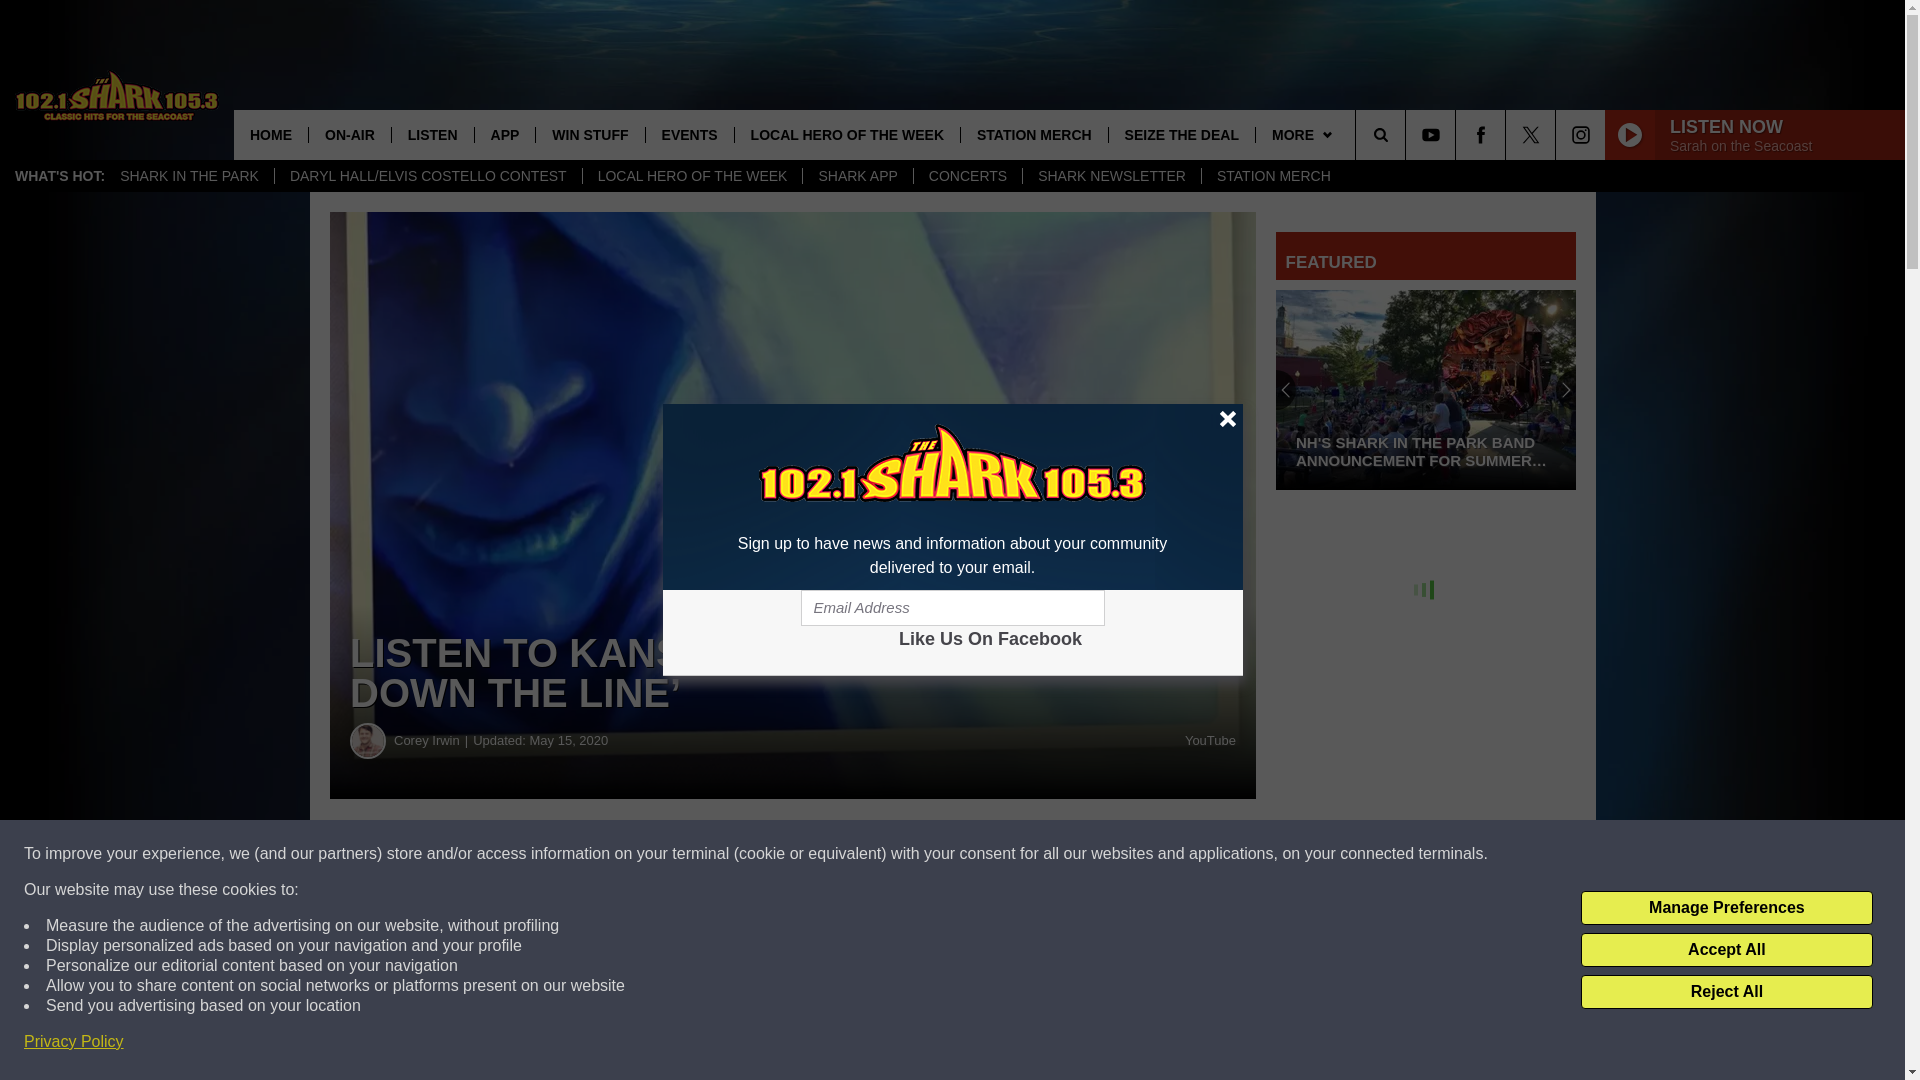 The image size is (1920, 1080). I want to click on Manage Preferences, so click(1726, 908).